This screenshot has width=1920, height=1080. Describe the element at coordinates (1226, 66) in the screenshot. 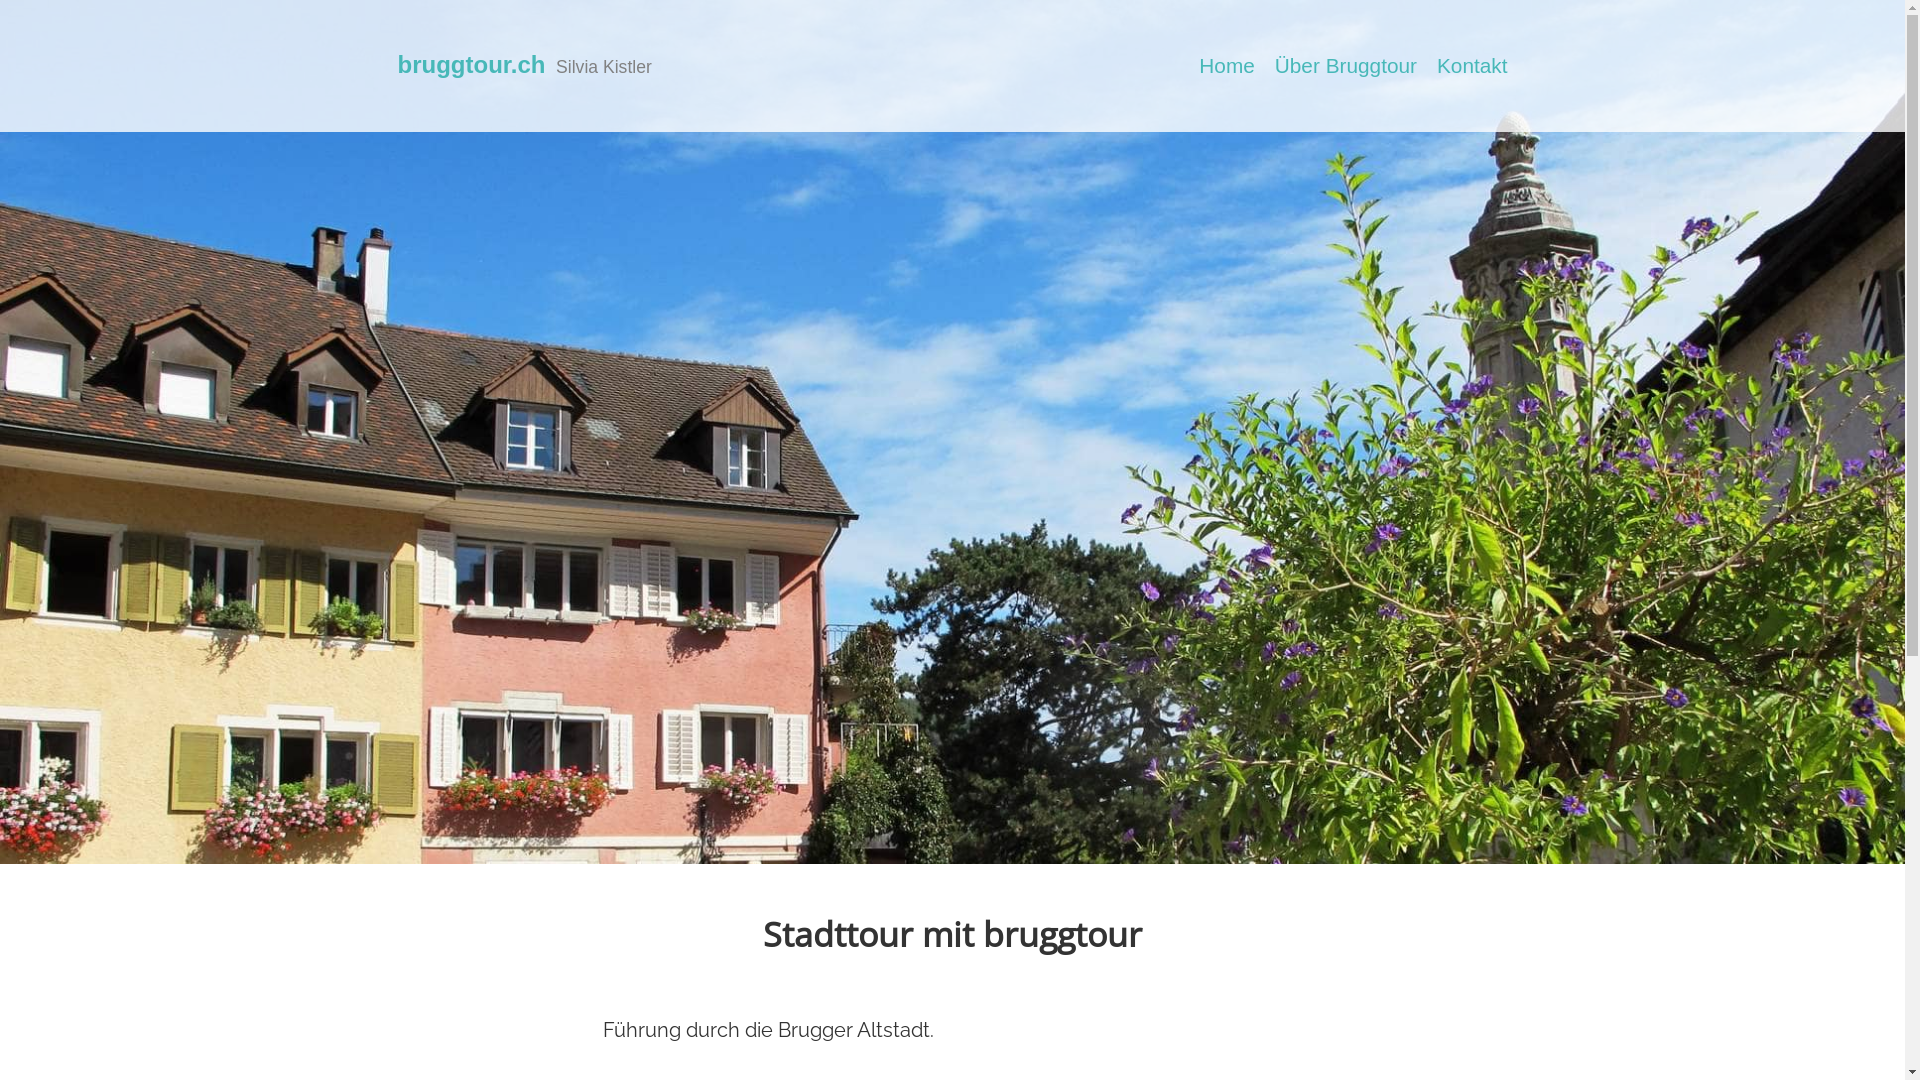

I see `Home` at that location.